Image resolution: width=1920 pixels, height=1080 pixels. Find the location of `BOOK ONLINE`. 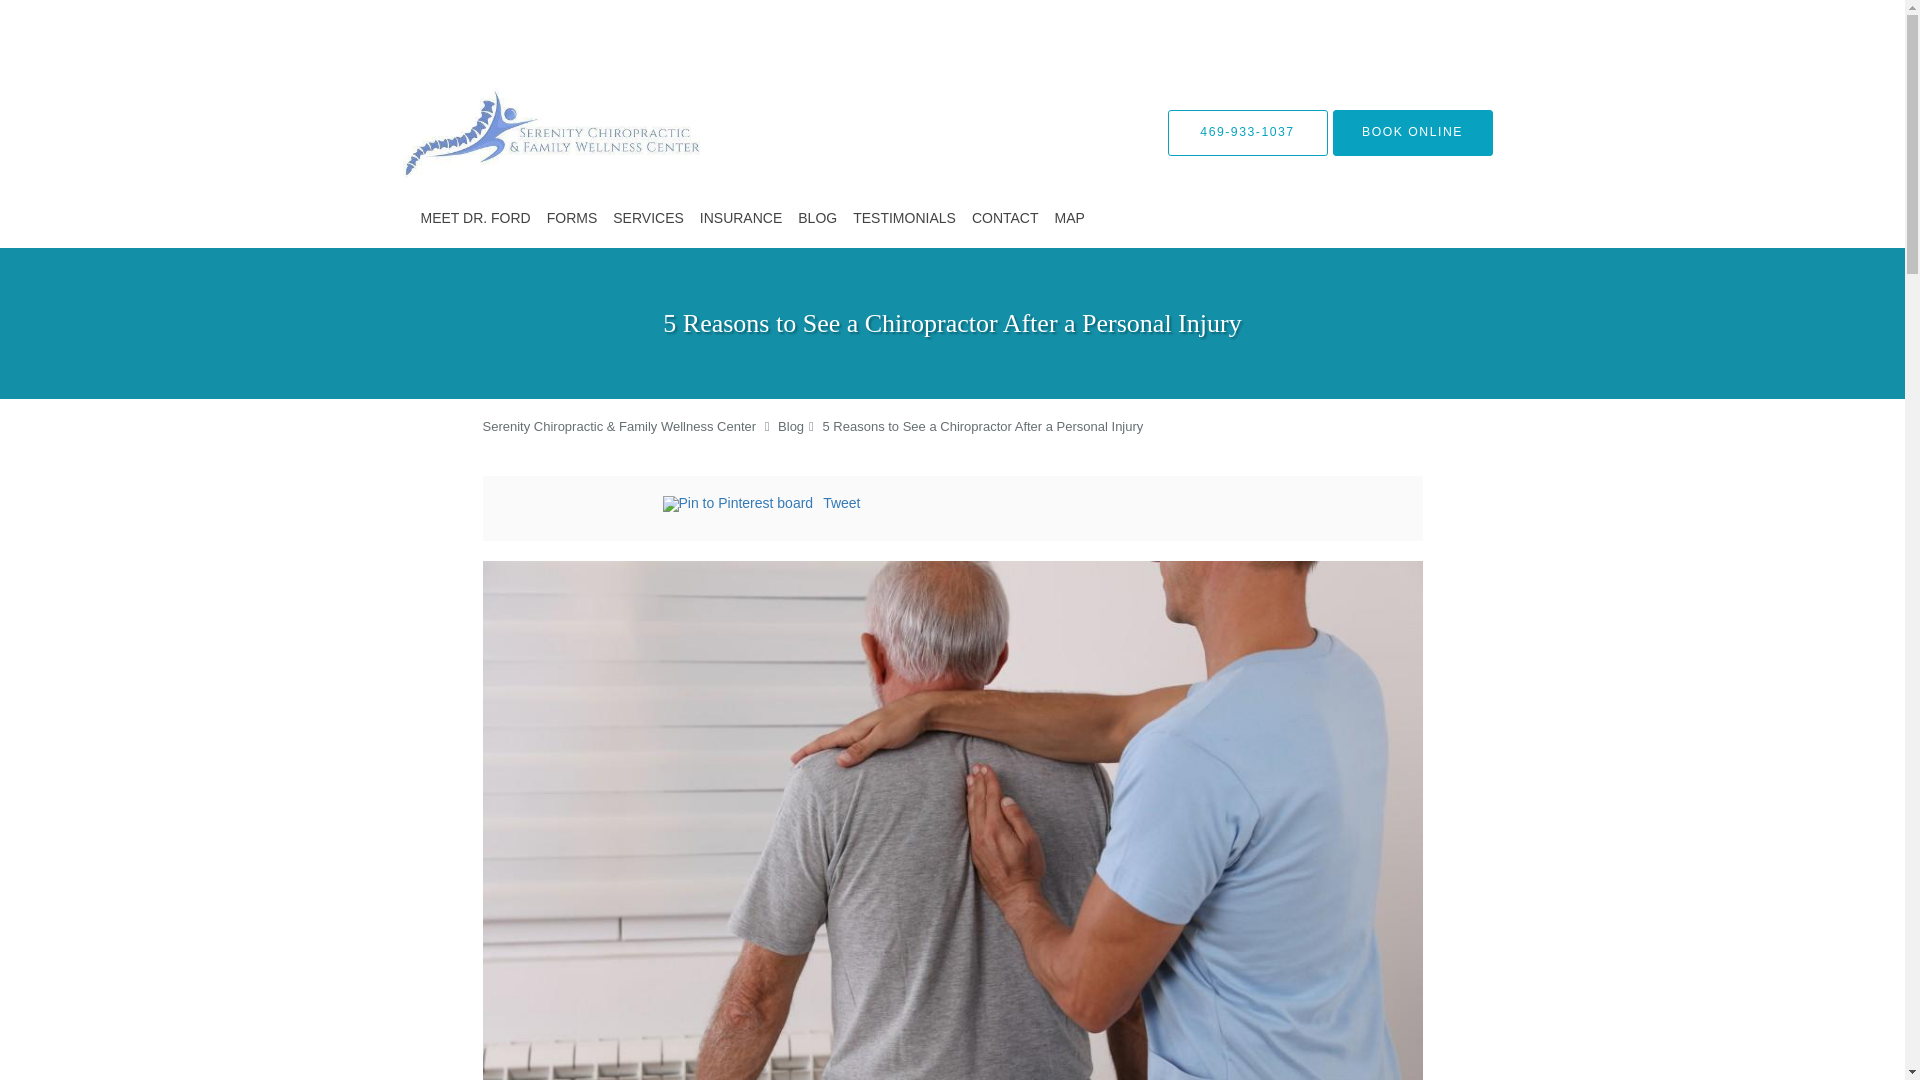

BOOK ONLINE is located at coordinates (1412, 132).